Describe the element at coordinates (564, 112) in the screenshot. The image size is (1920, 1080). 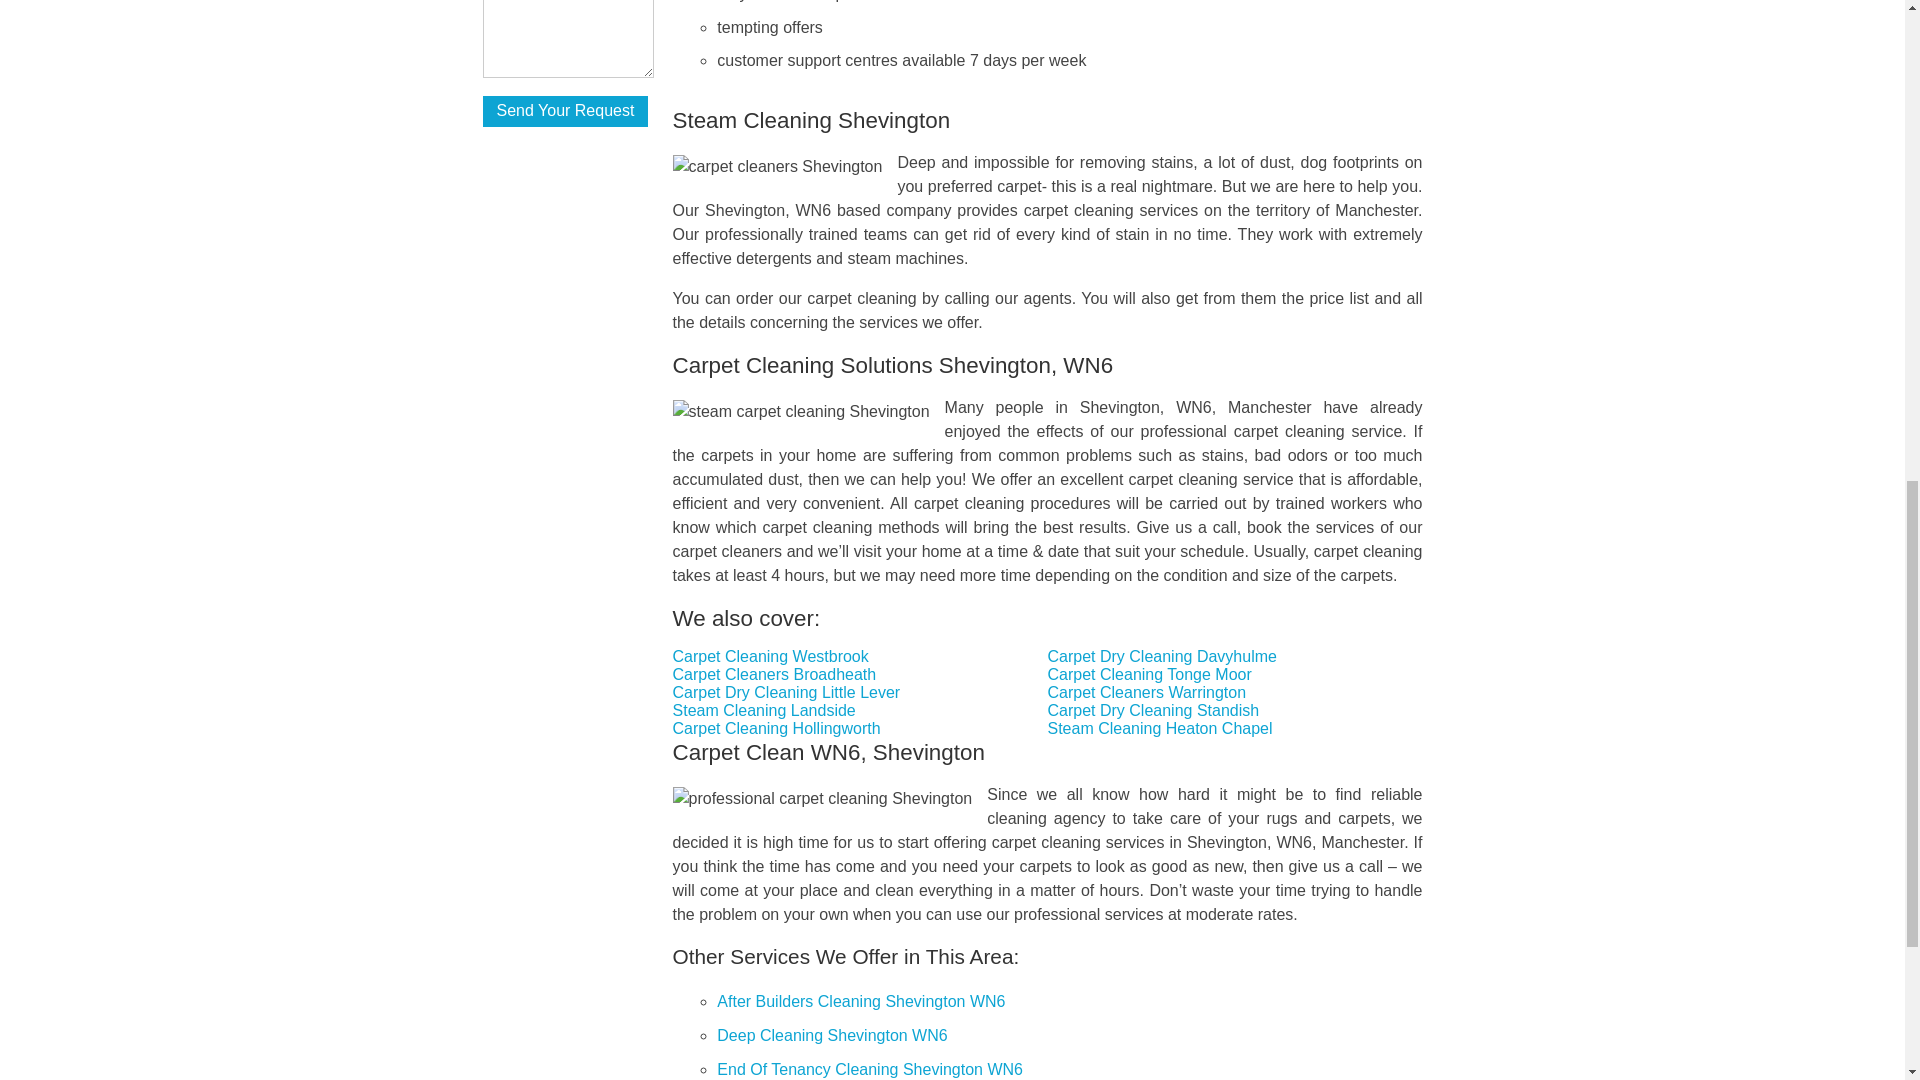
I see `Send Your Request` at that location.